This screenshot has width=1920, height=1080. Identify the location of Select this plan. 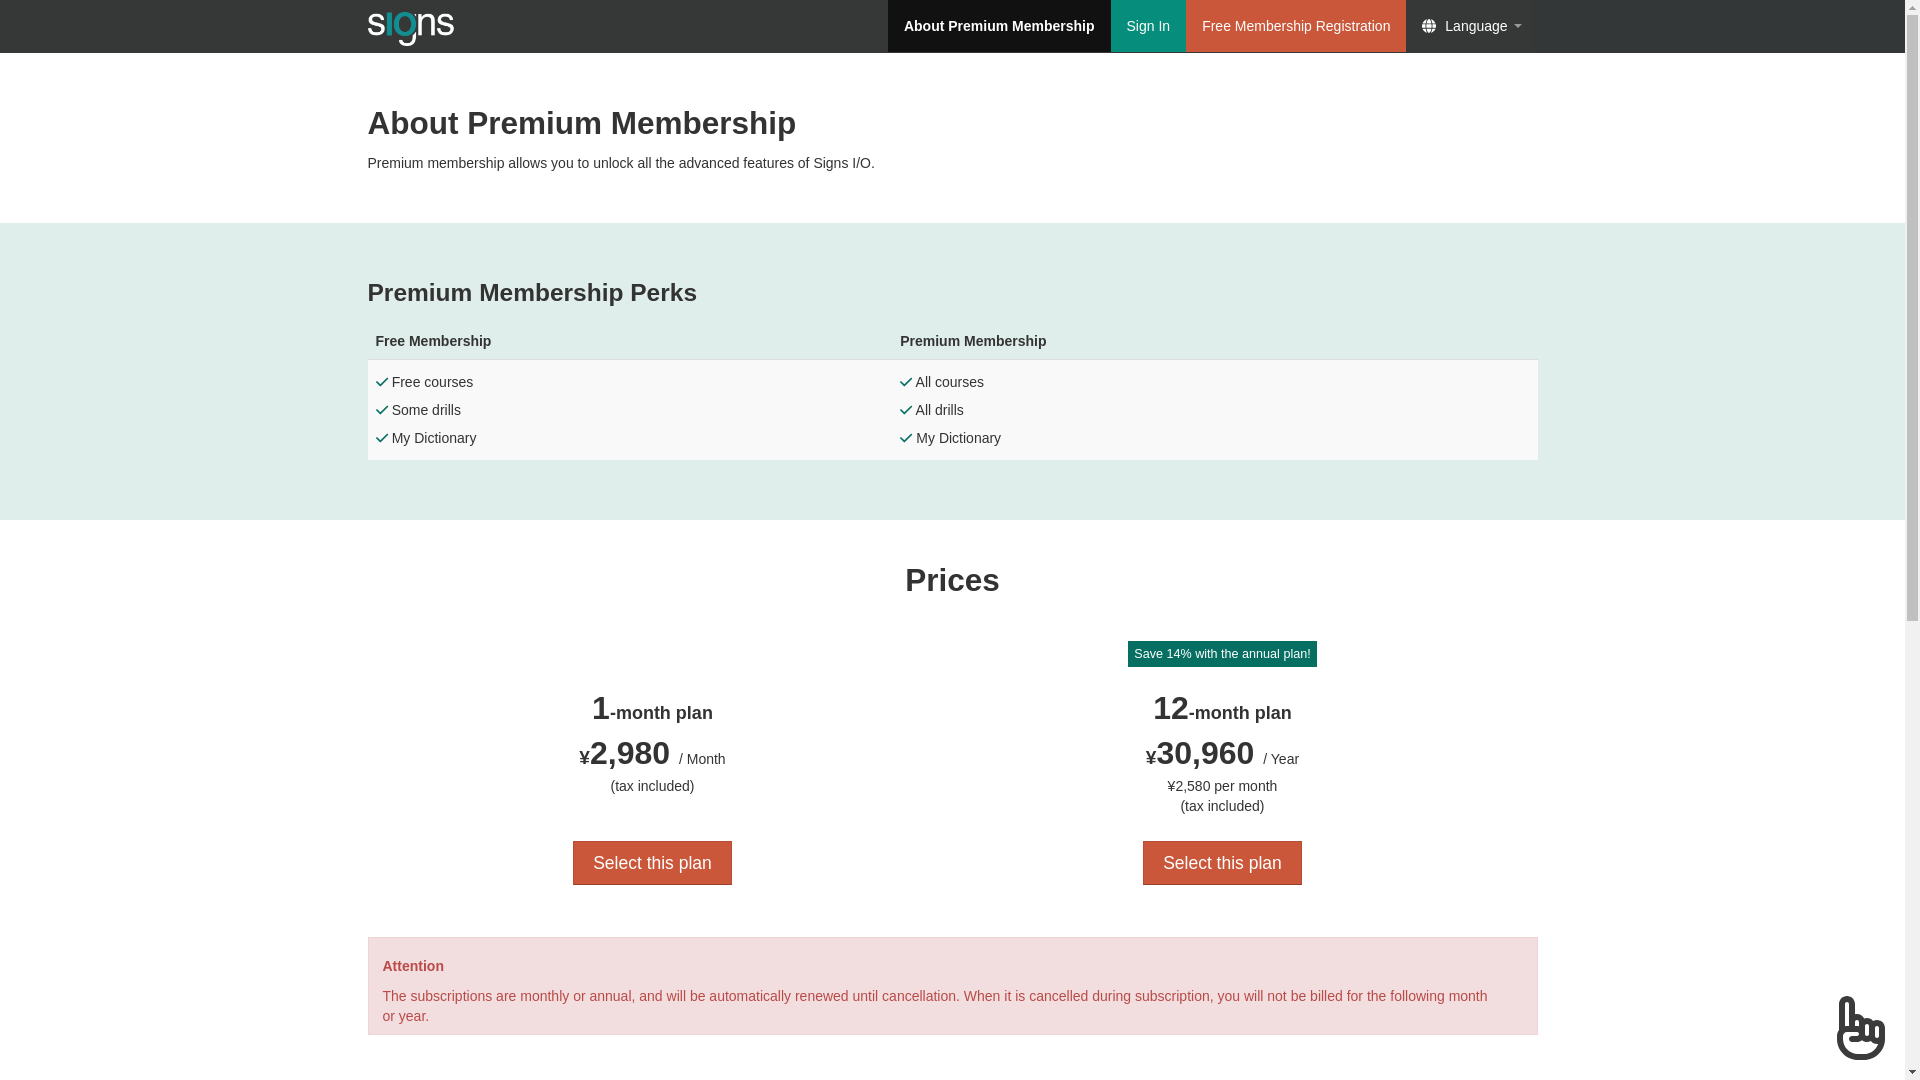
(1222, 862).